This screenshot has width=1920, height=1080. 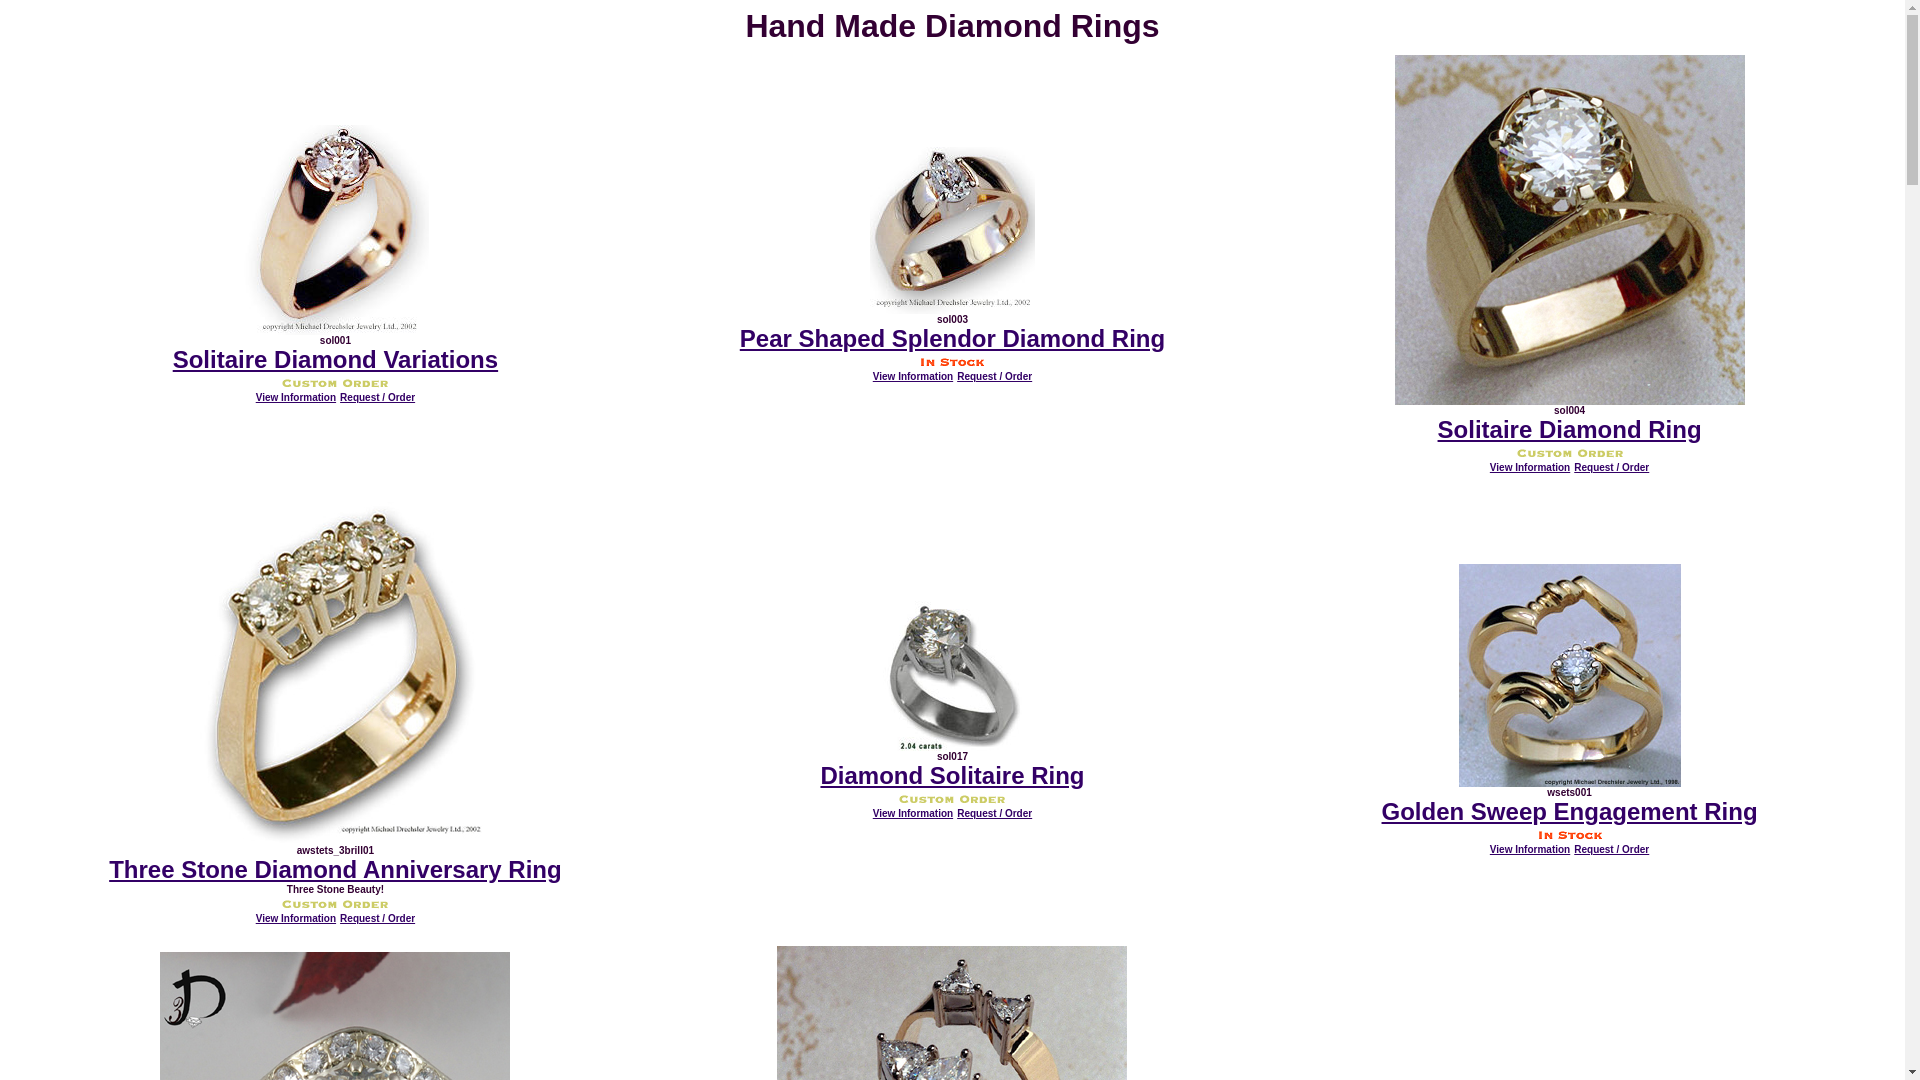 I want to click on View Information, so click(x=913, y=376).